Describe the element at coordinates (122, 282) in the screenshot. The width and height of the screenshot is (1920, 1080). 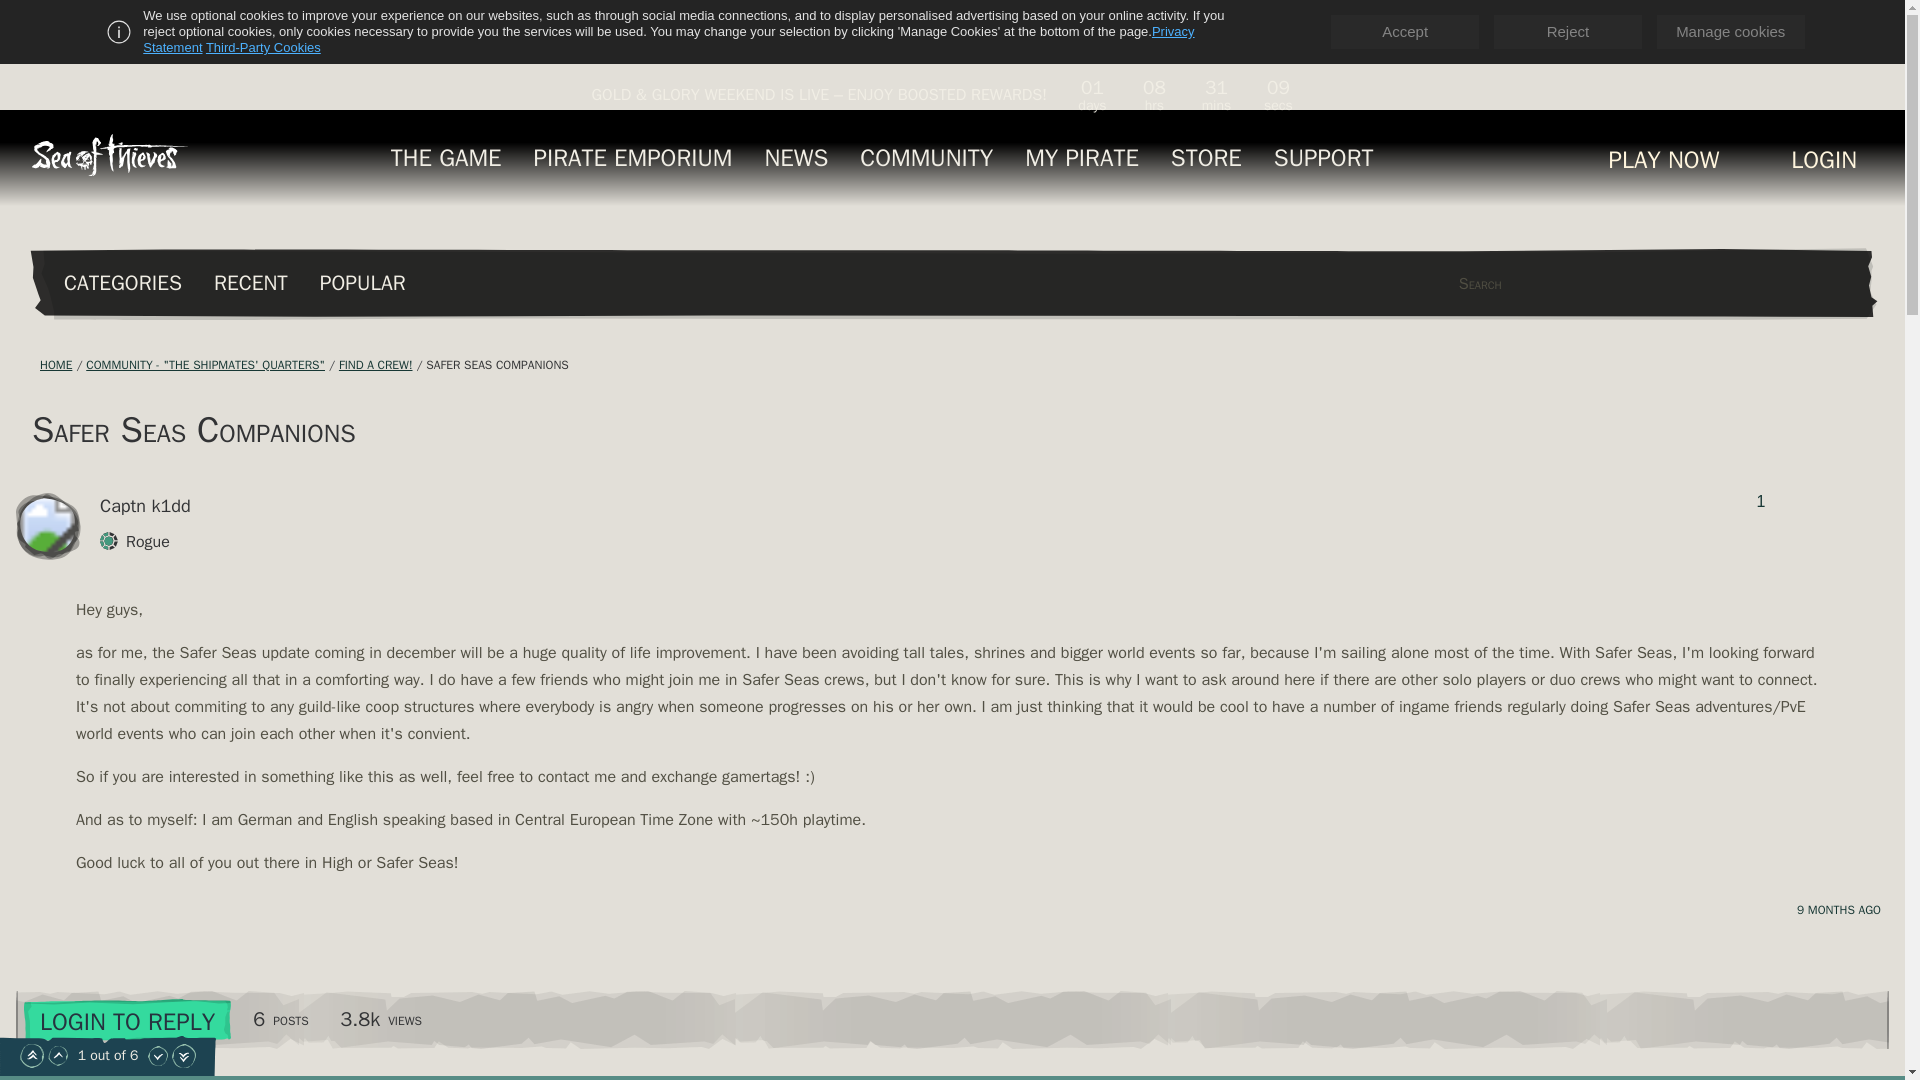
I see `Categories` at that location.